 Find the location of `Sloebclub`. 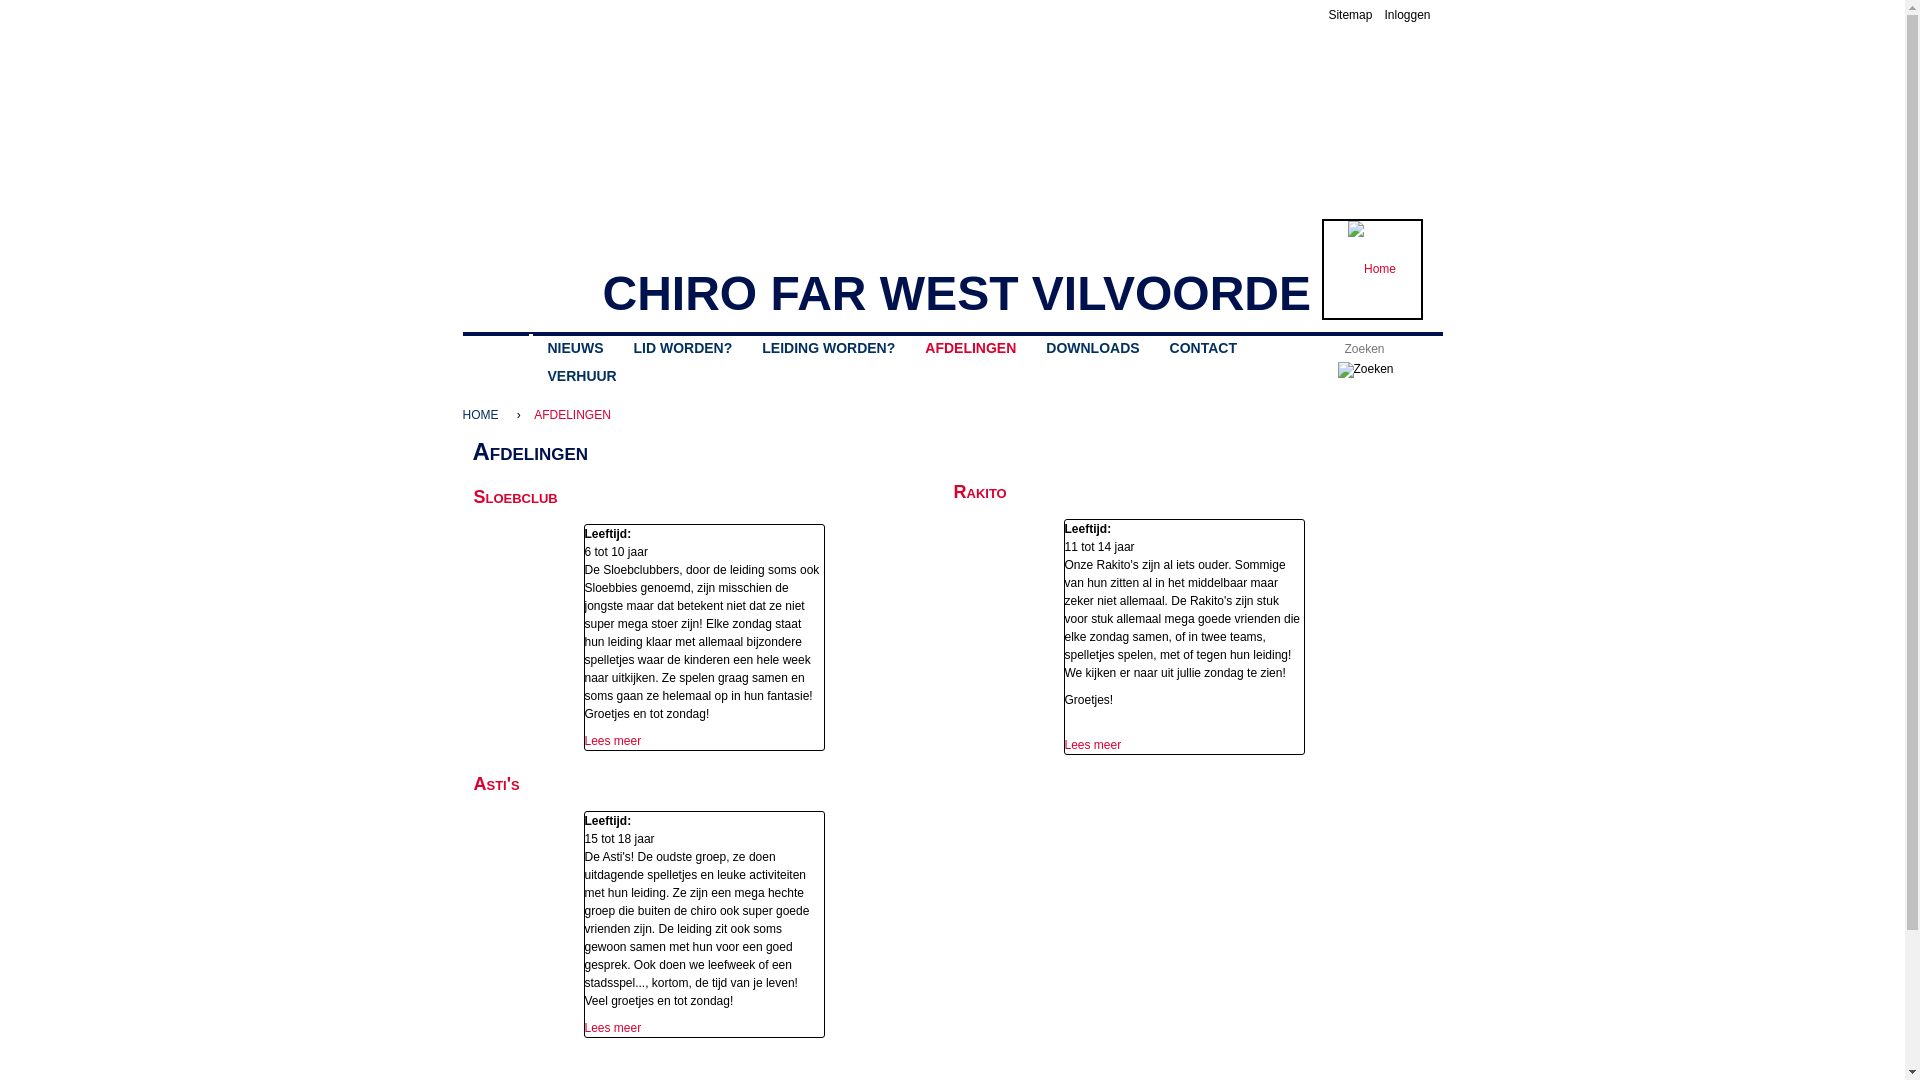

Sloebclub is located at coordinates (516, 496).